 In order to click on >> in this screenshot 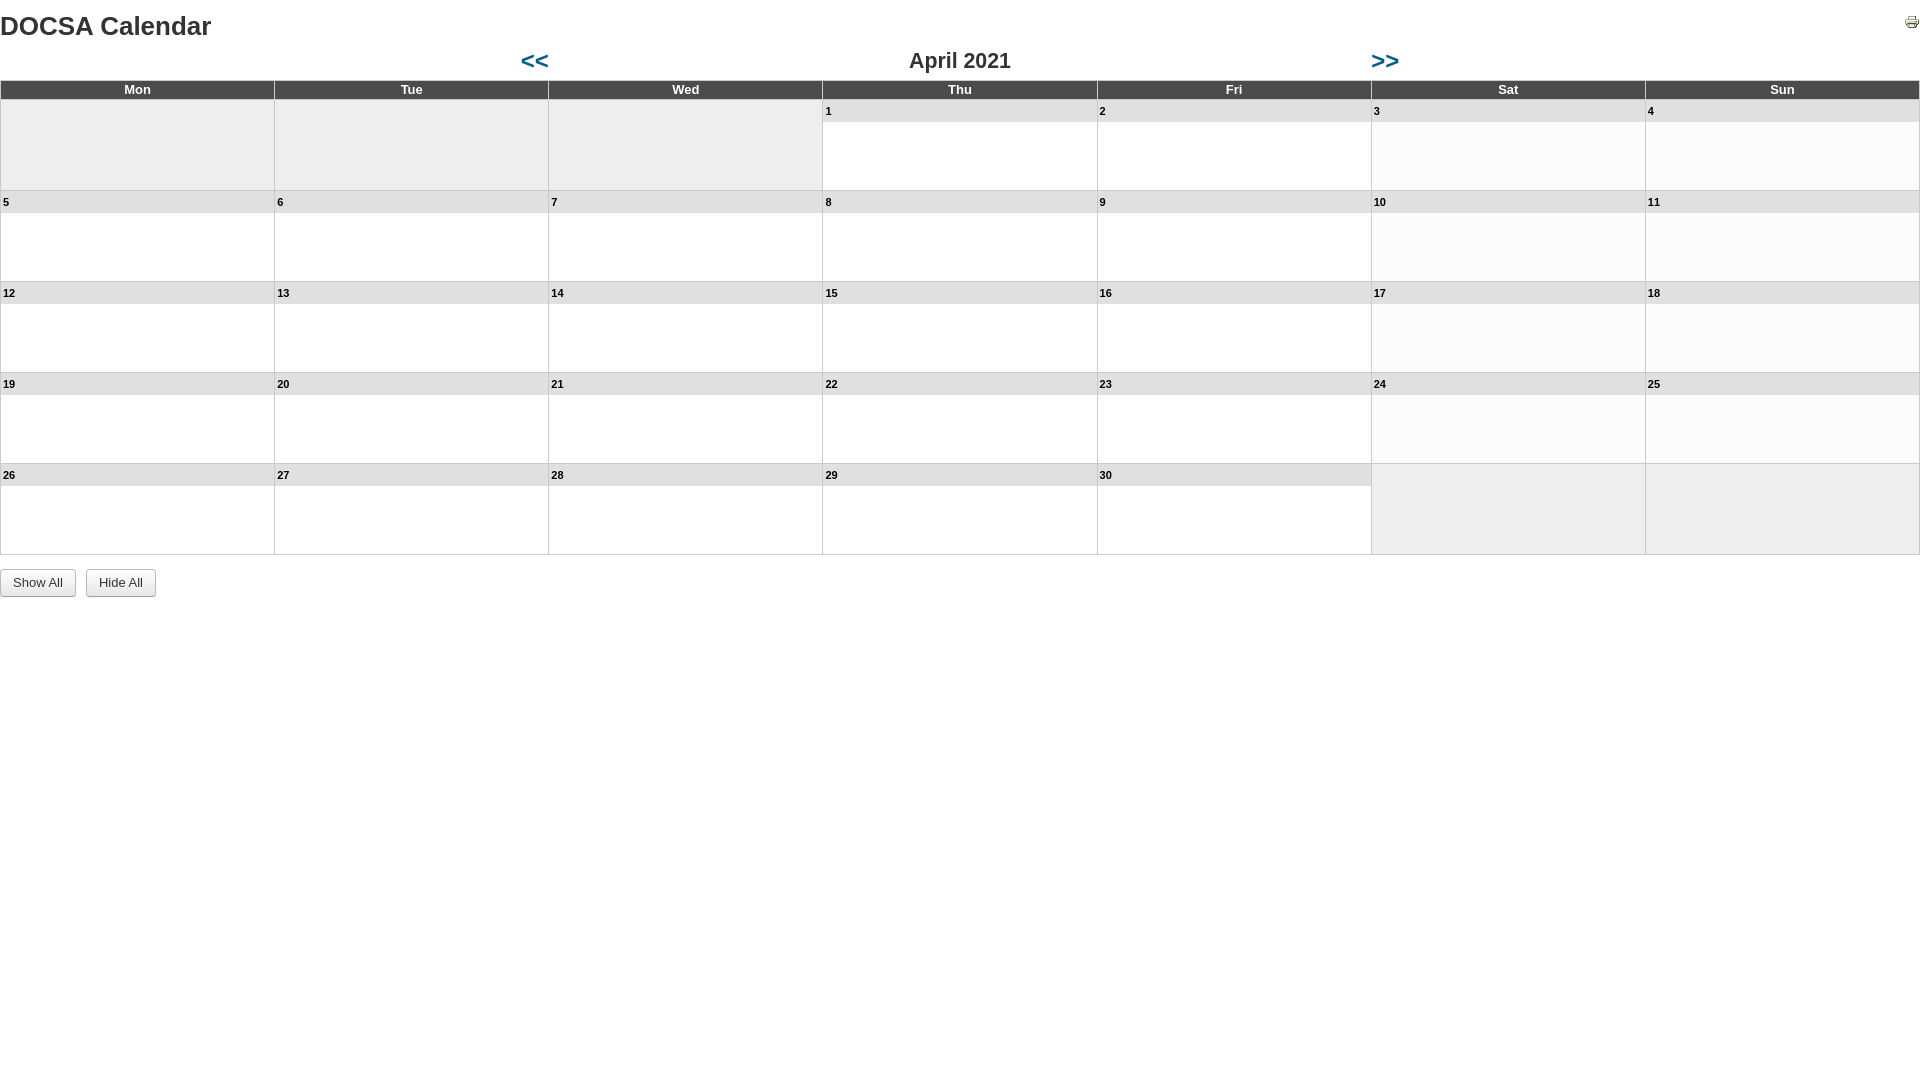, I will do `click(1385, 60)`.